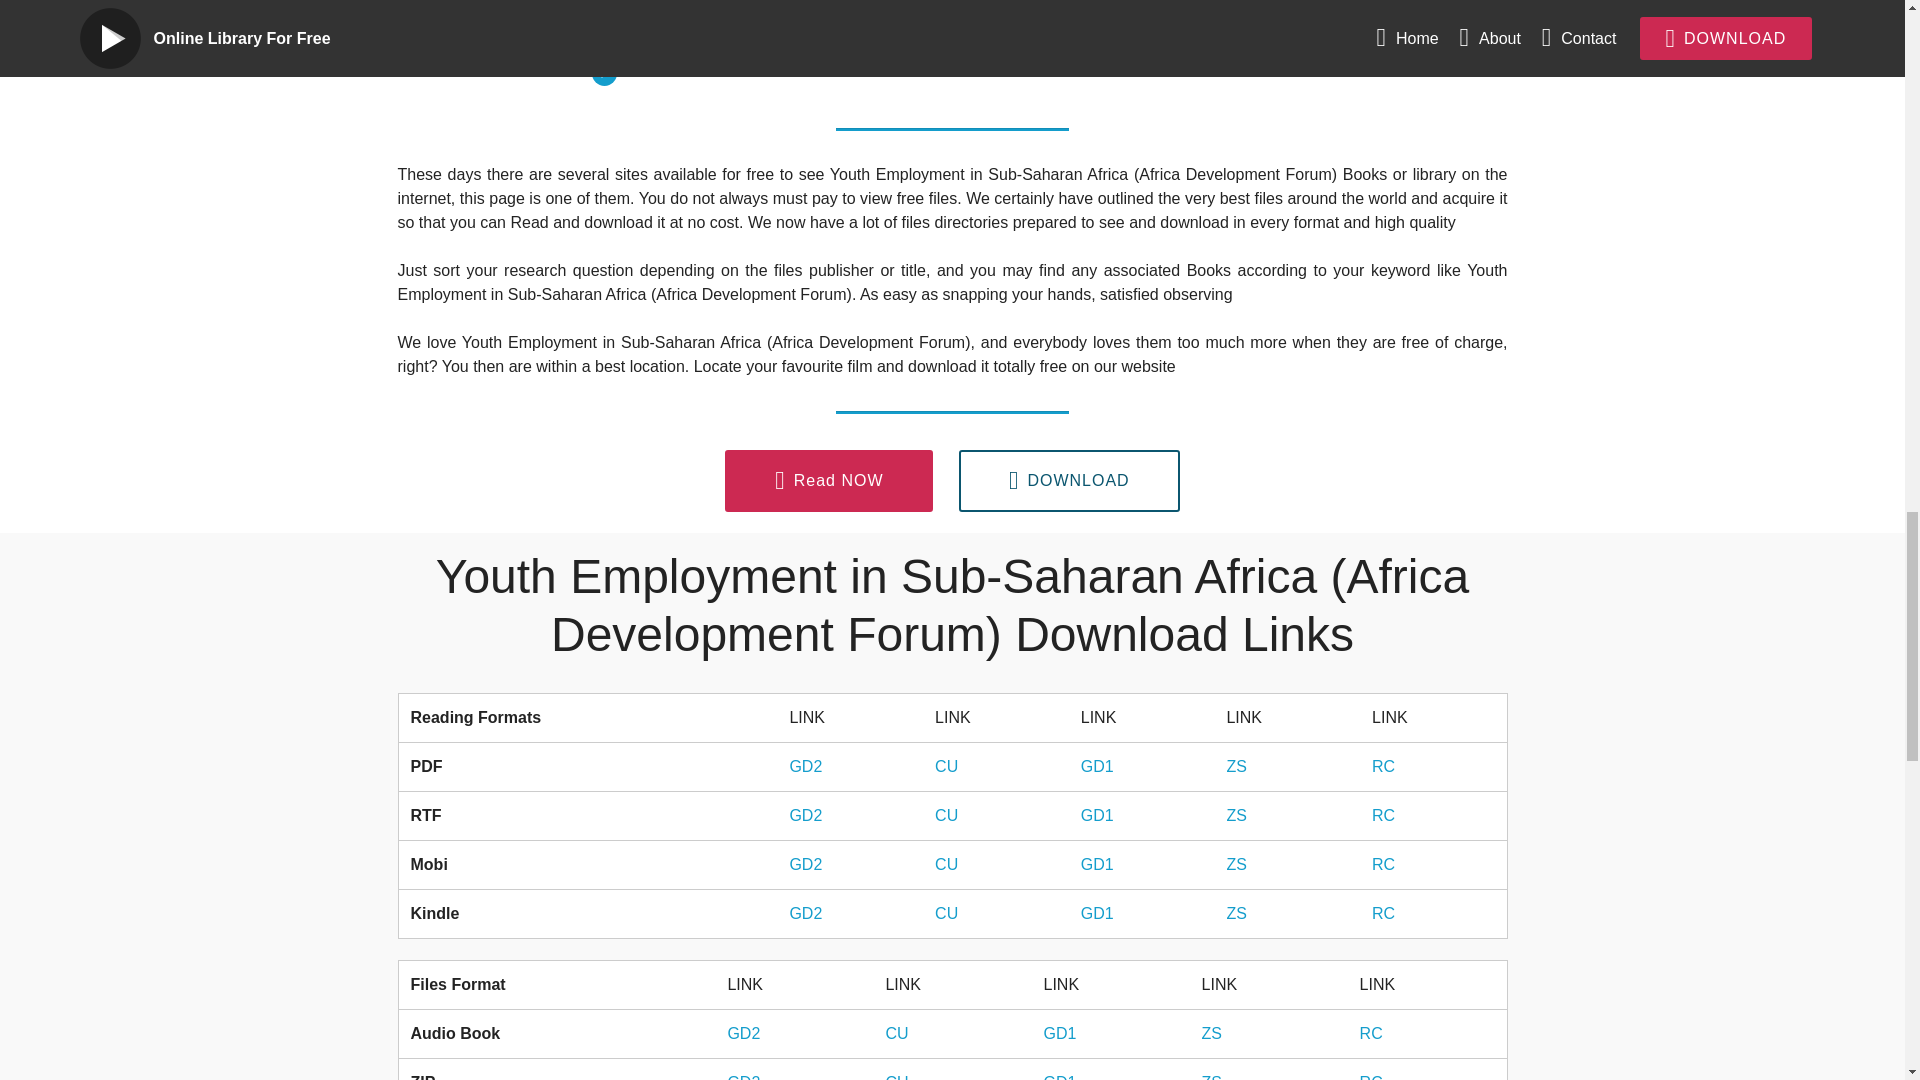 Image resolution: width=1920 pixels, height=1080 pixels. I want to click on GD1, so click(1096, 766).